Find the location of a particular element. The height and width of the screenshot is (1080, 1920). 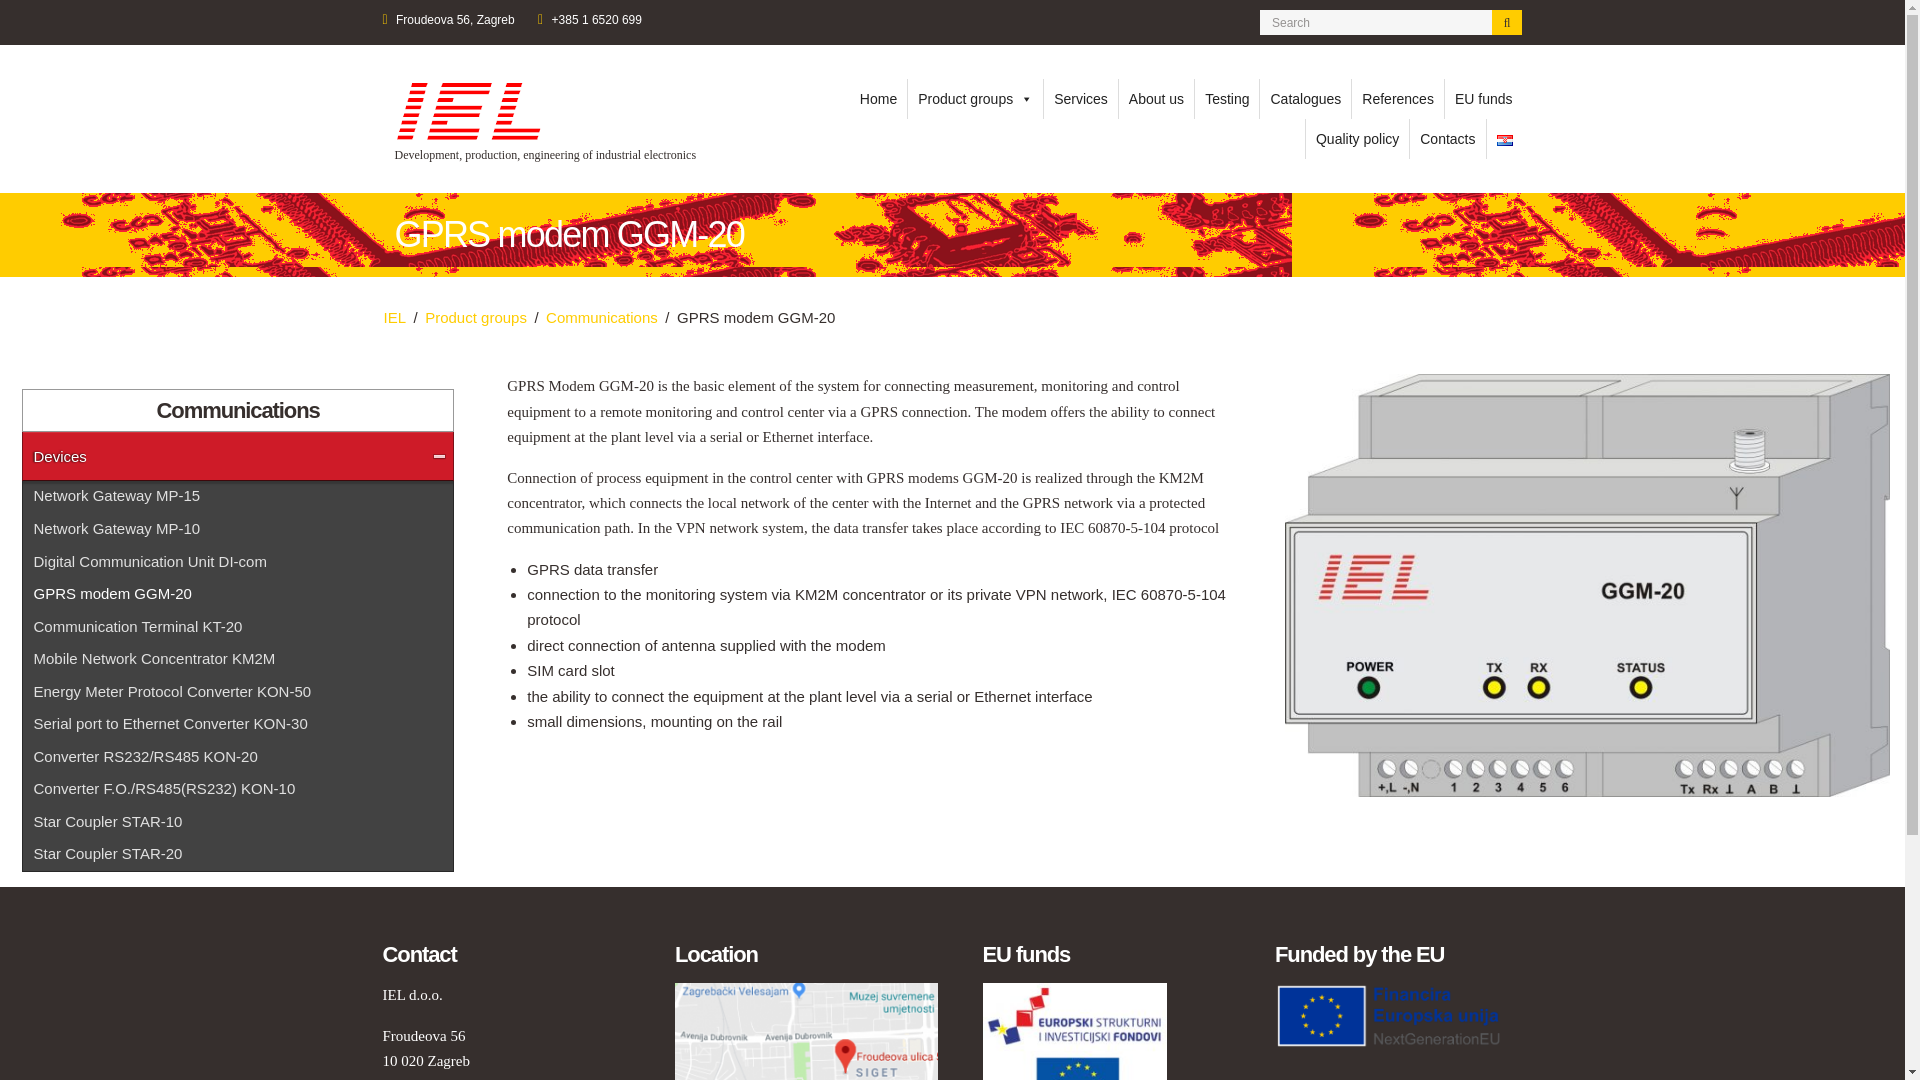

Serial port to Ethernet Converter KON-30 is located at coordinates (229, 723).